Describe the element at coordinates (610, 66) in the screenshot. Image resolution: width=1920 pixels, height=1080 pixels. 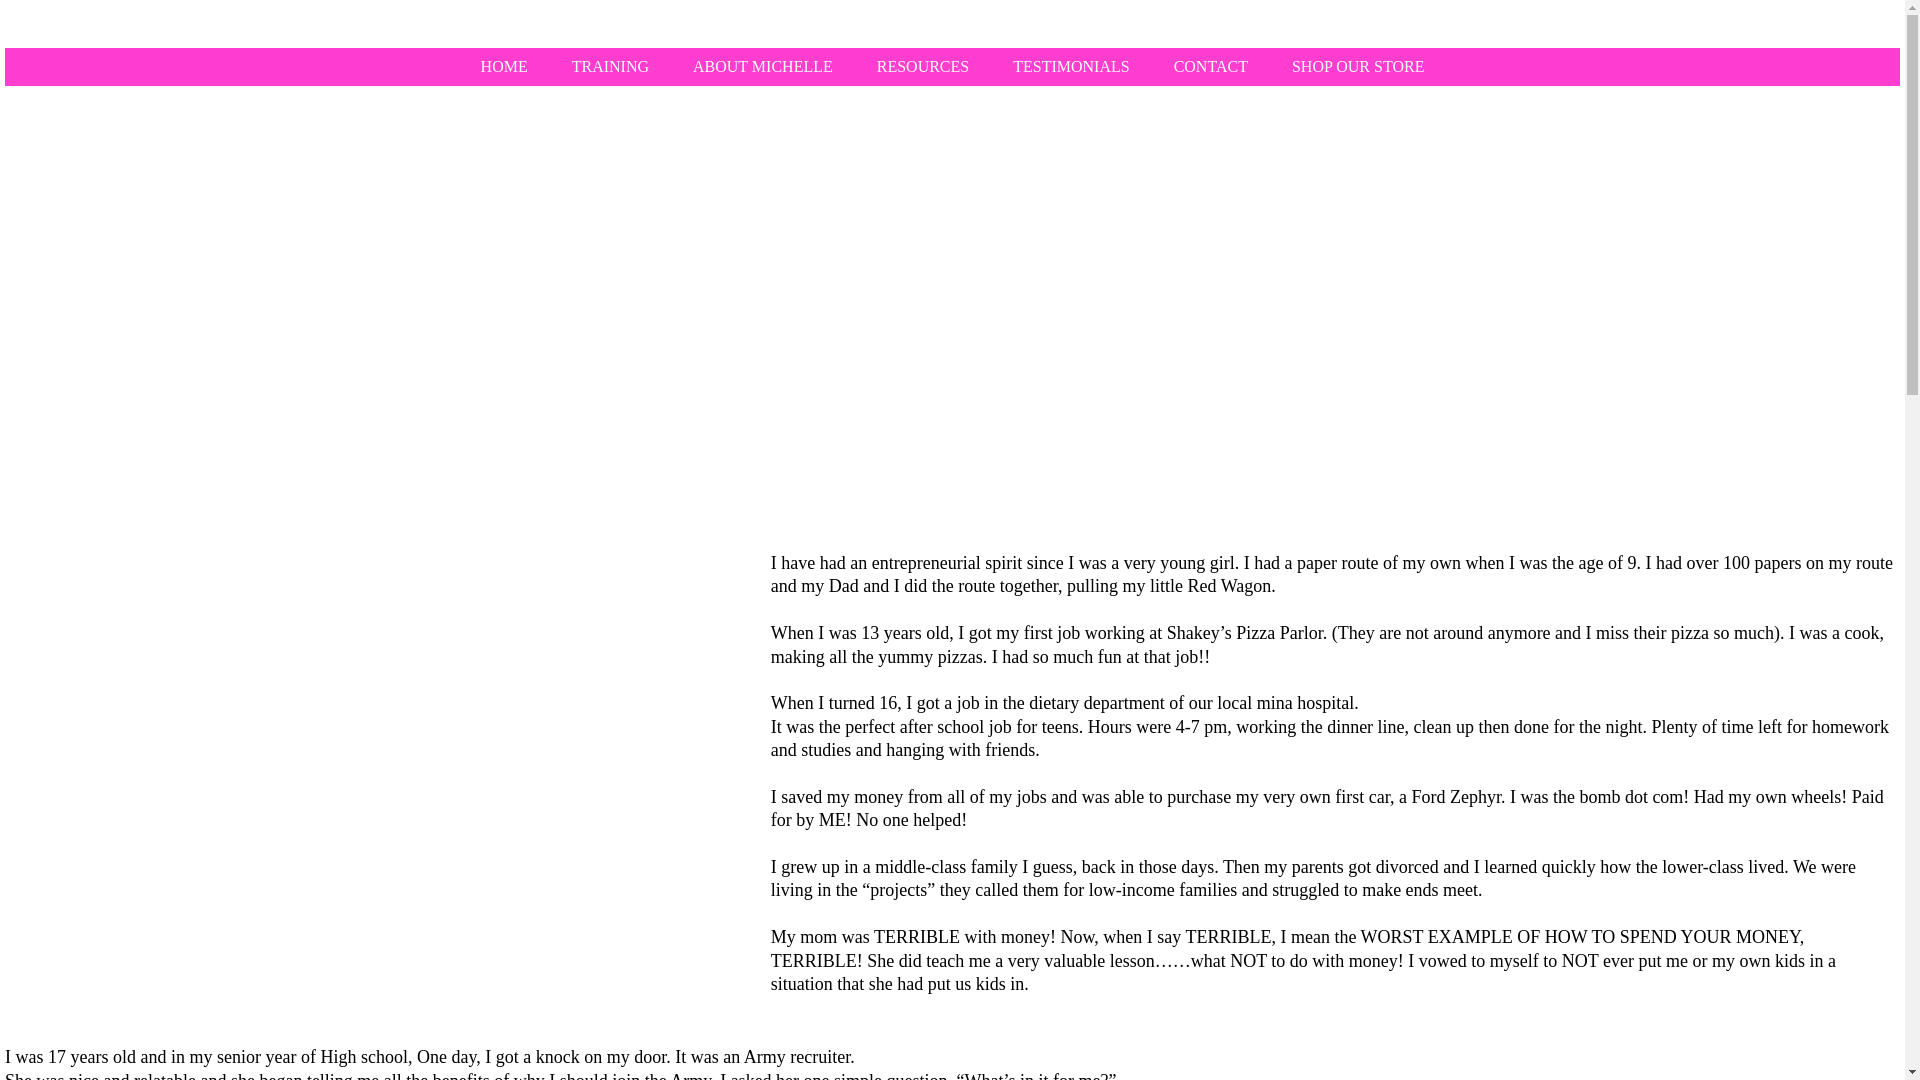
I see `TRAINING` at that location.